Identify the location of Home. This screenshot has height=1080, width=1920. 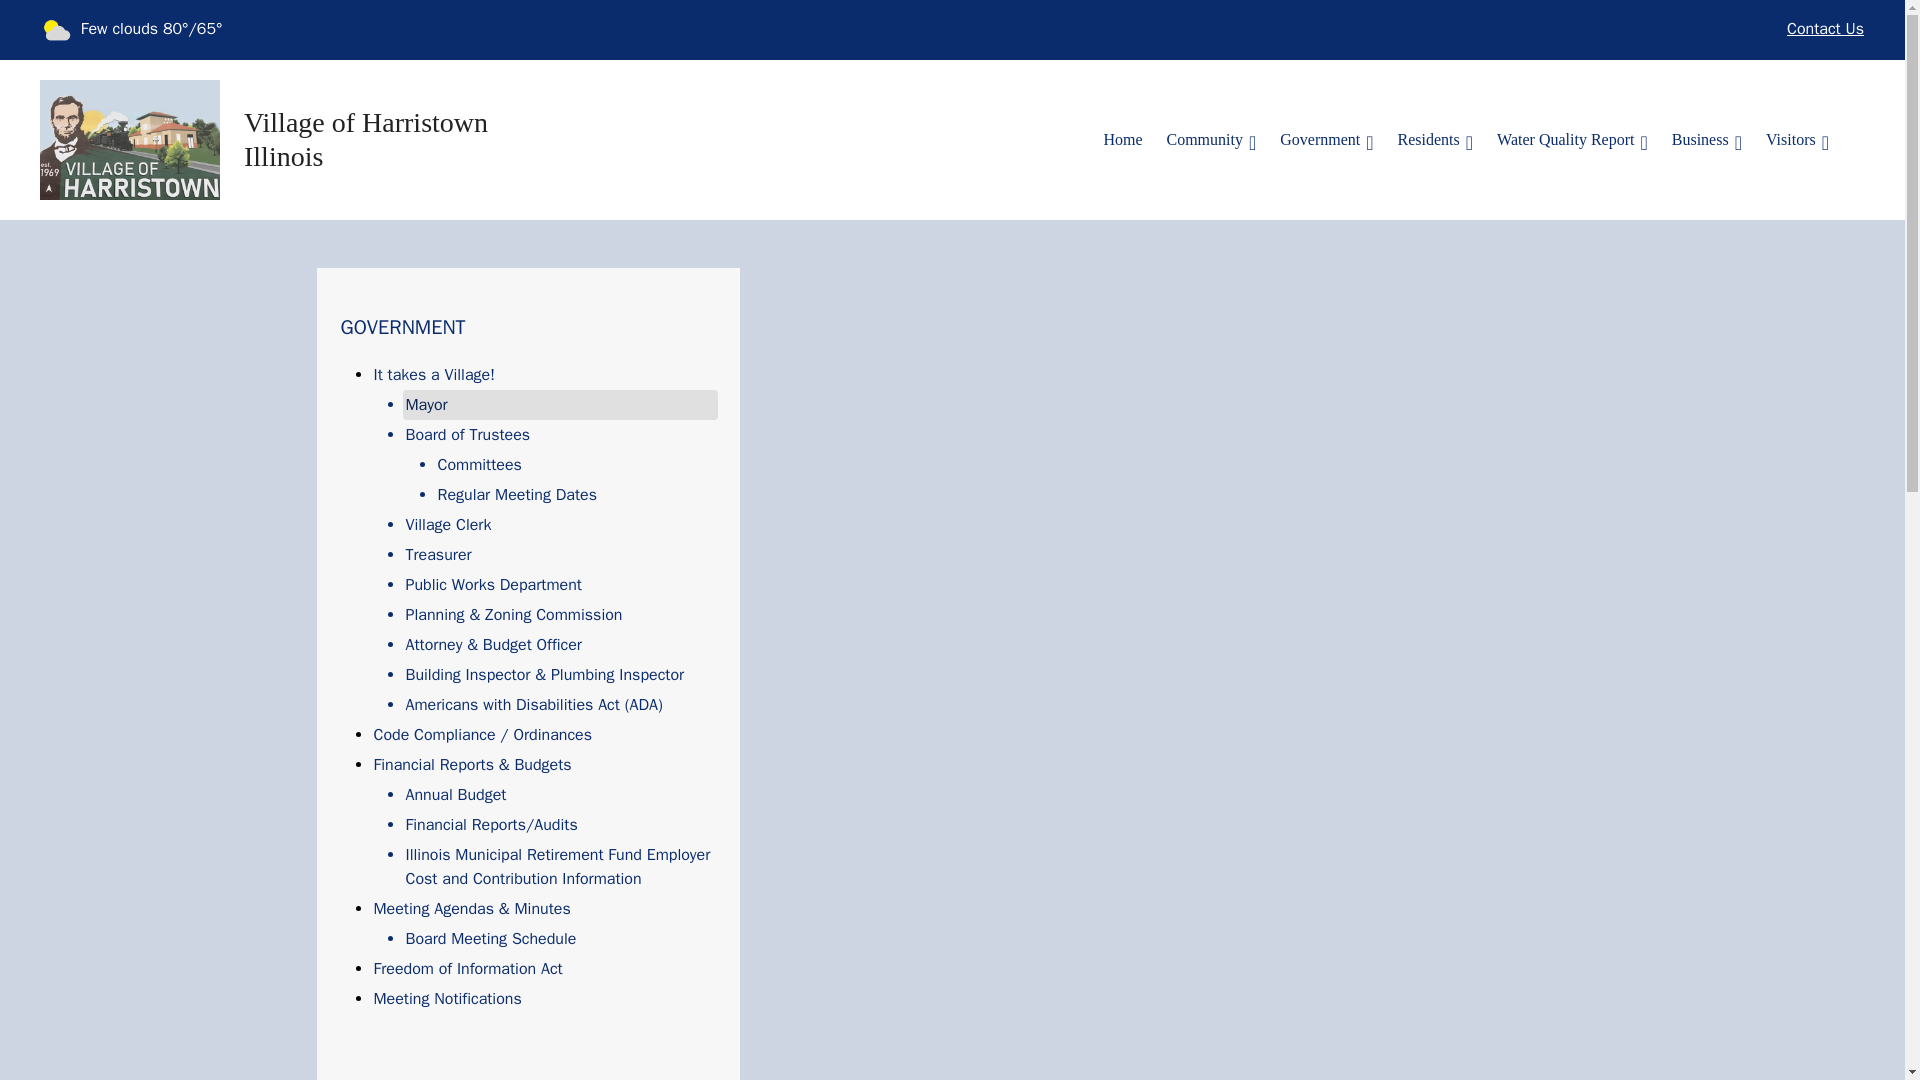
(1122, 139).